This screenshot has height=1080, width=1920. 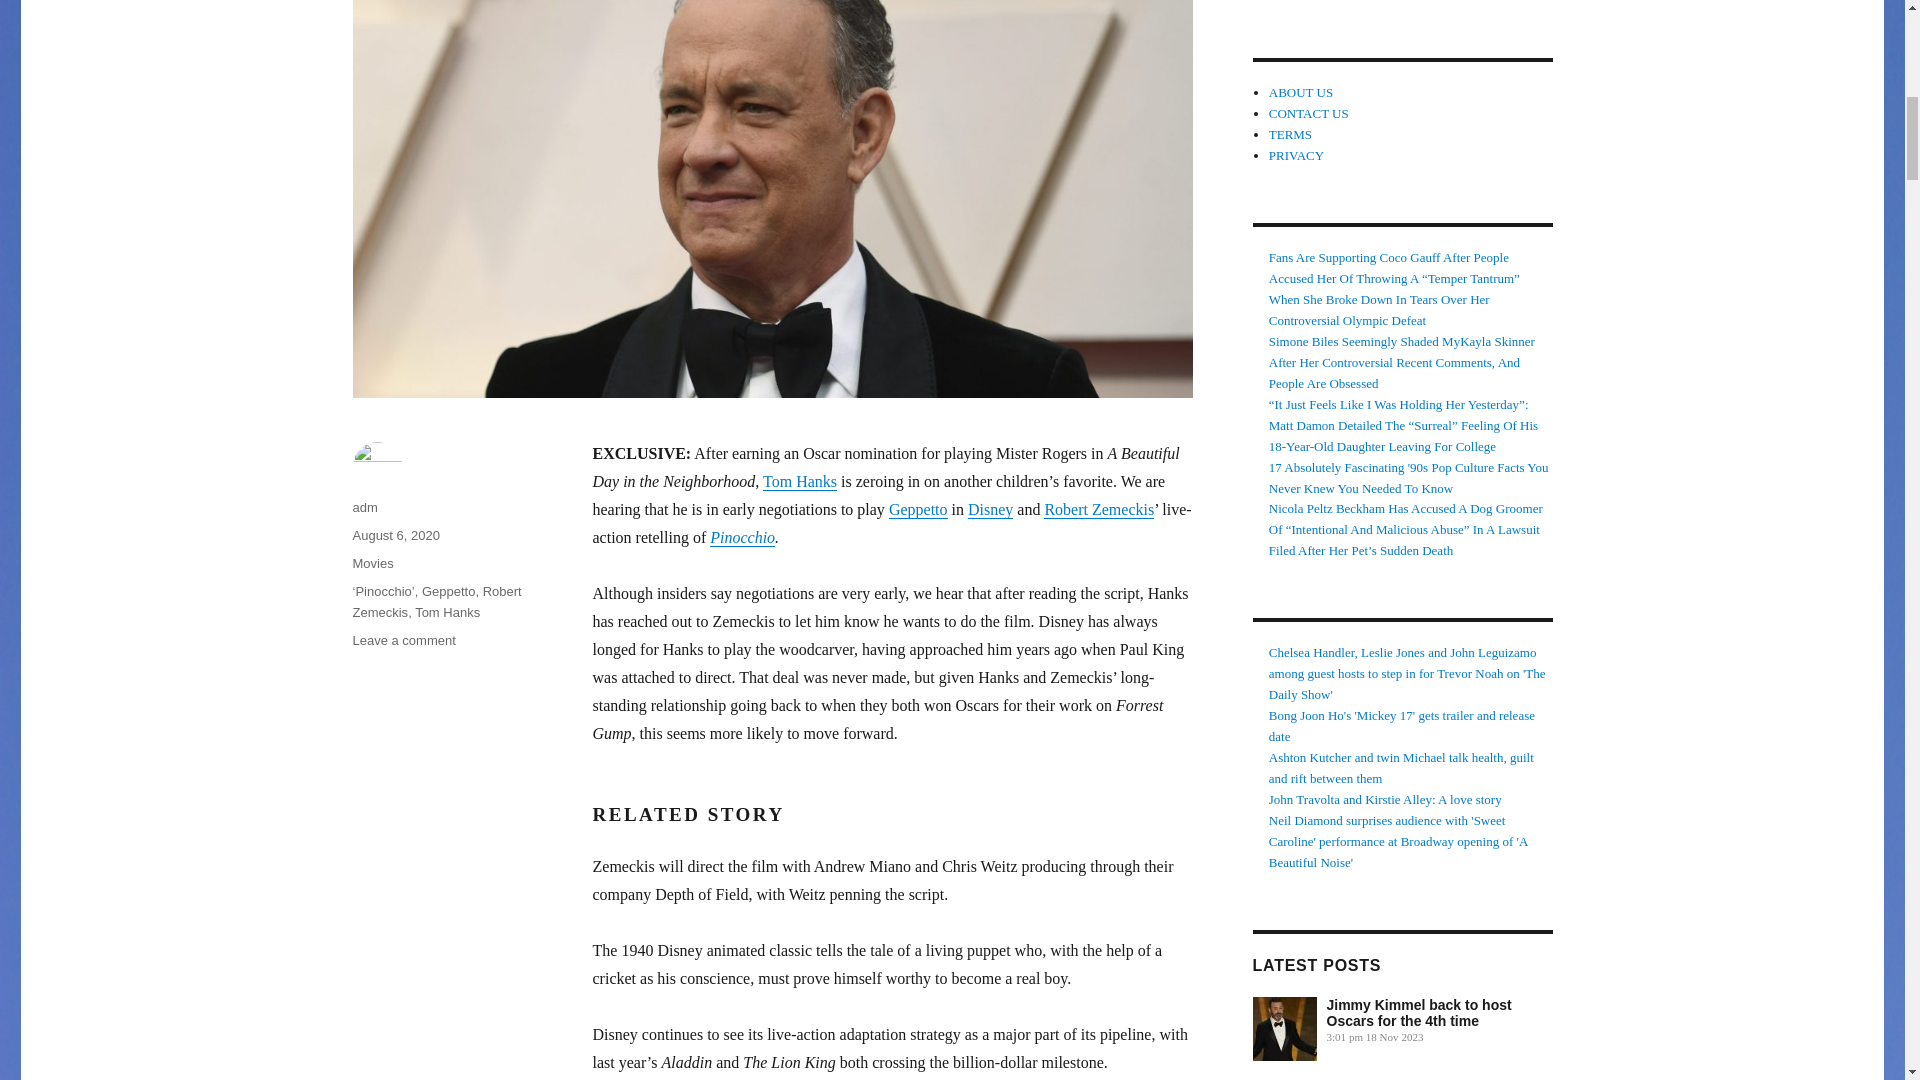 I want to click on Pinocchio, so click(x=742, y=538).